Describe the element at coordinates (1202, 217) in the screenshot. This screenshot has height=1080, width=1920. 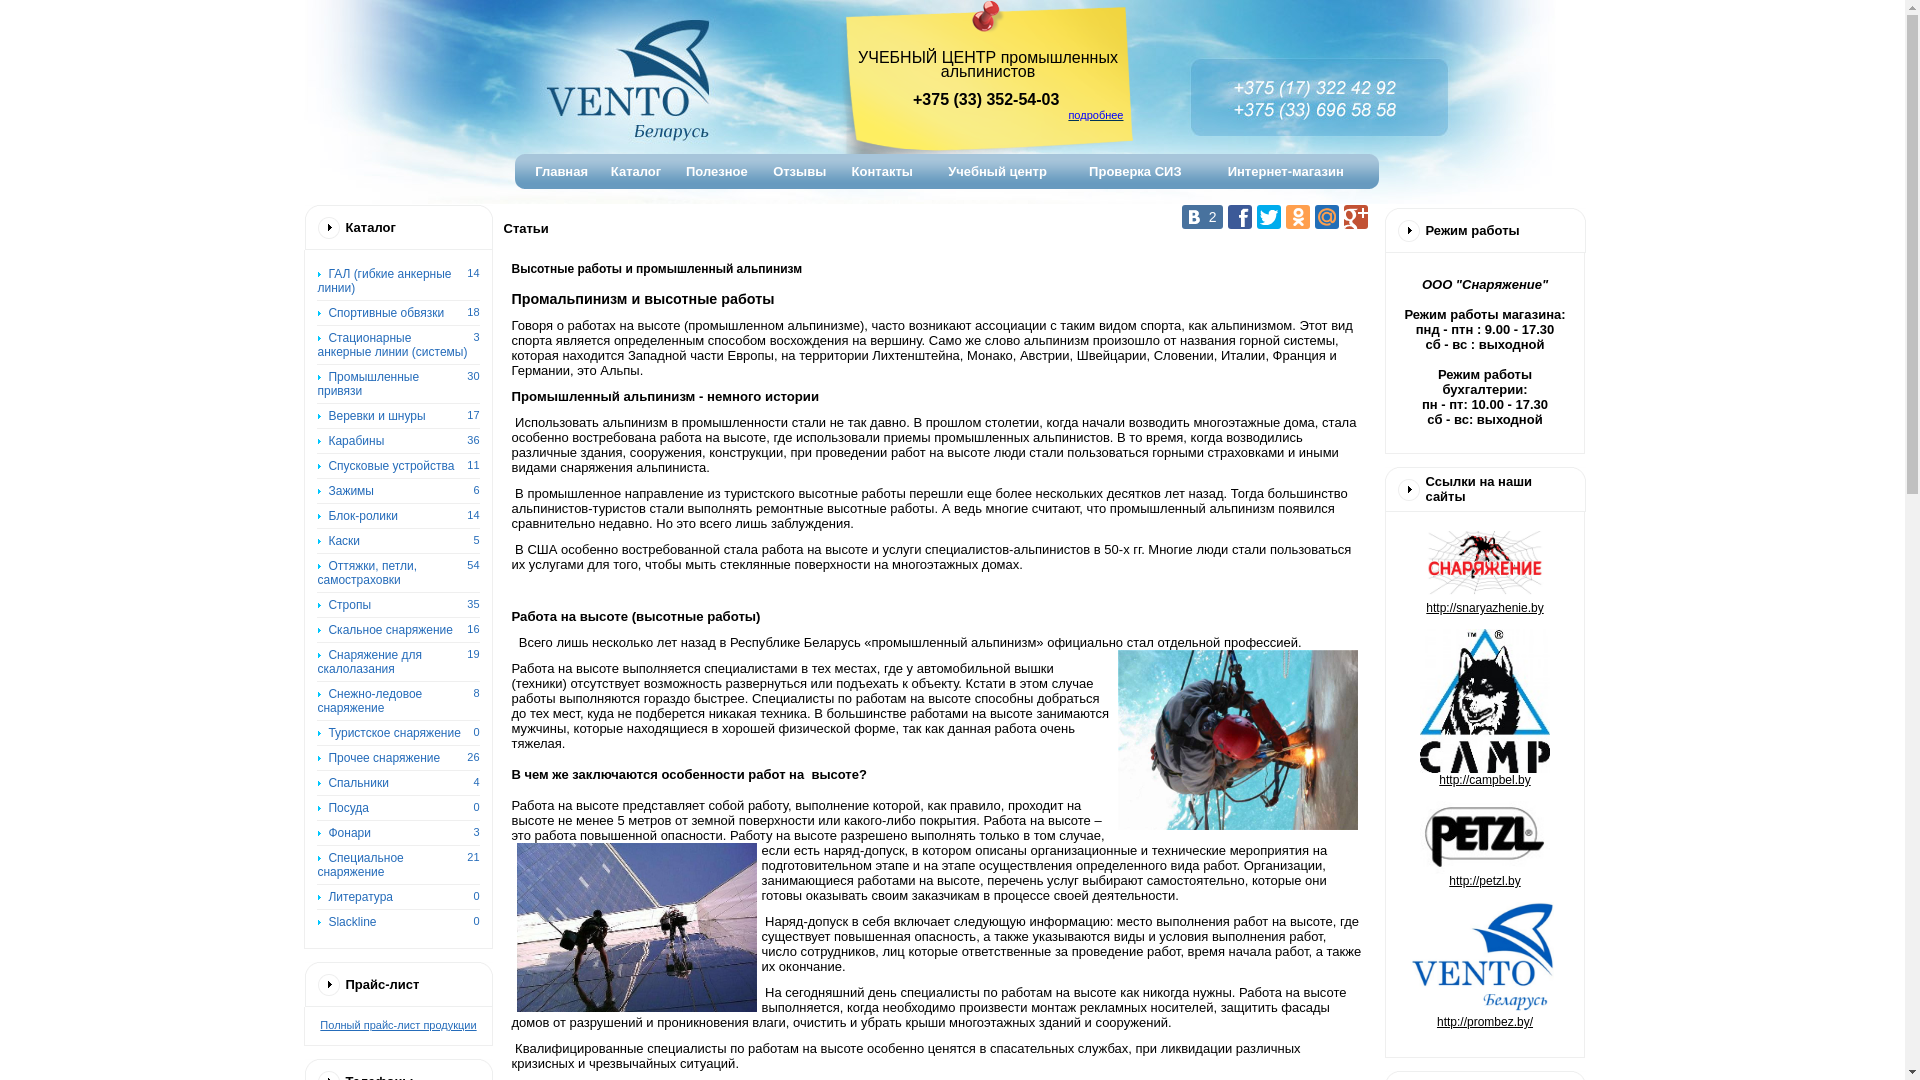
I see `2` at that location.